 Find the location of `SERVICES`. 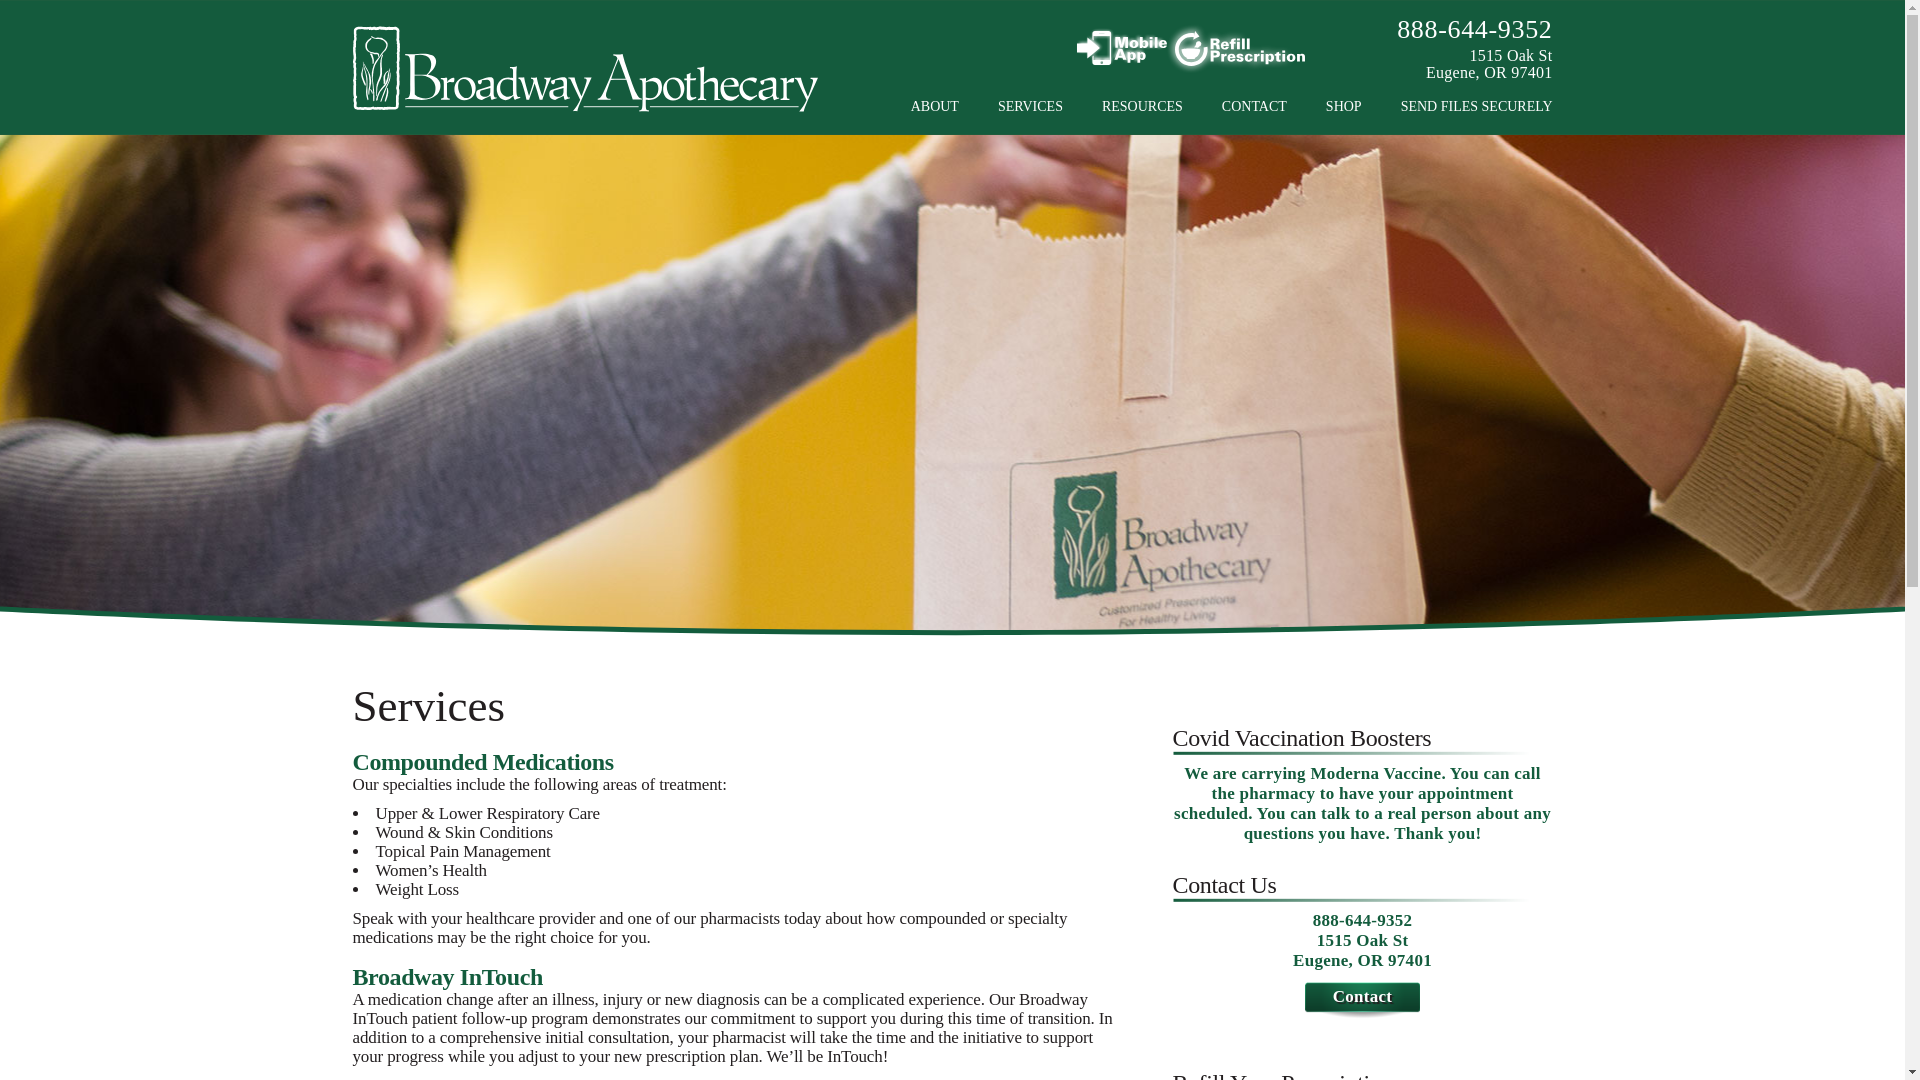

SERVICES is located at coordinates (1030, 106).